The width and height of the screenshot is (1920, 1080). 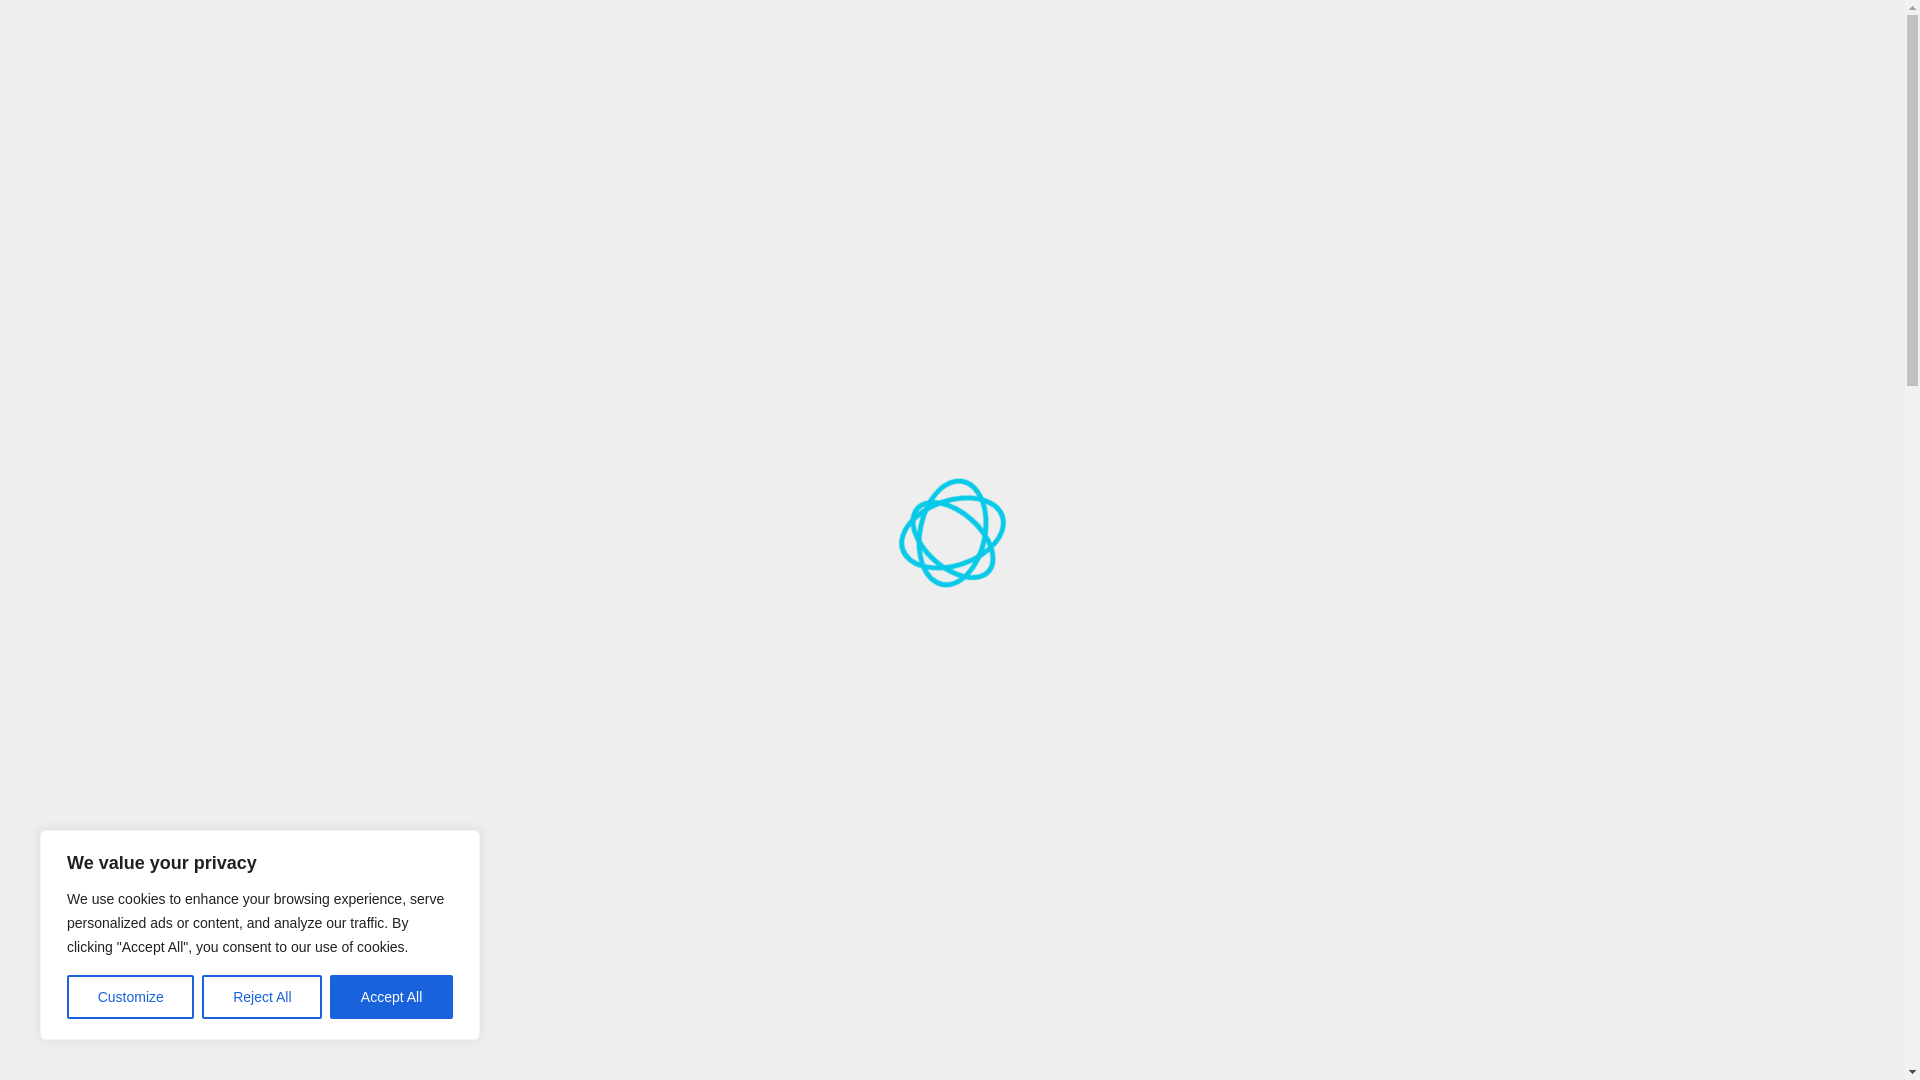 I want to click on Reject All, so click(x=262, y=997).